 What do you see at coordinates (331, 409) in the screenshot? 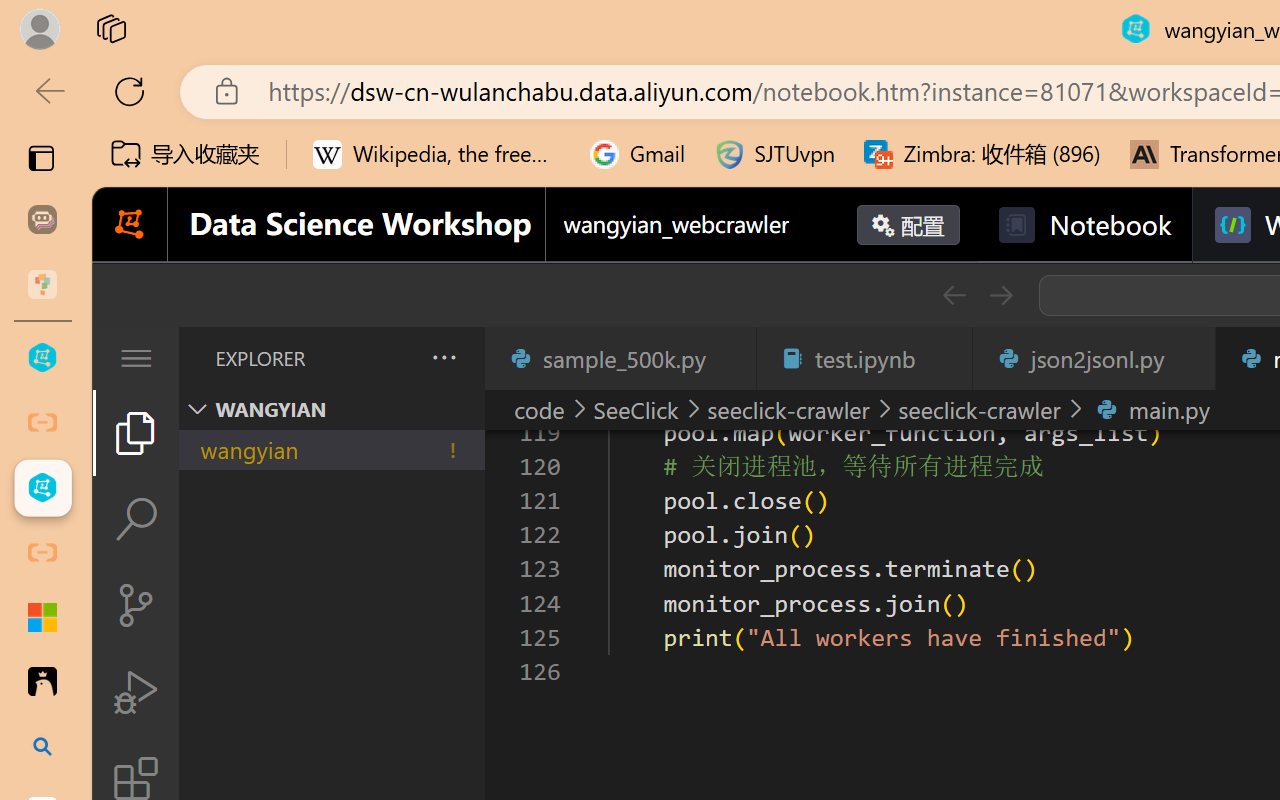
I see `Explorer Section: wangyian` at bounding box center [331, 409].